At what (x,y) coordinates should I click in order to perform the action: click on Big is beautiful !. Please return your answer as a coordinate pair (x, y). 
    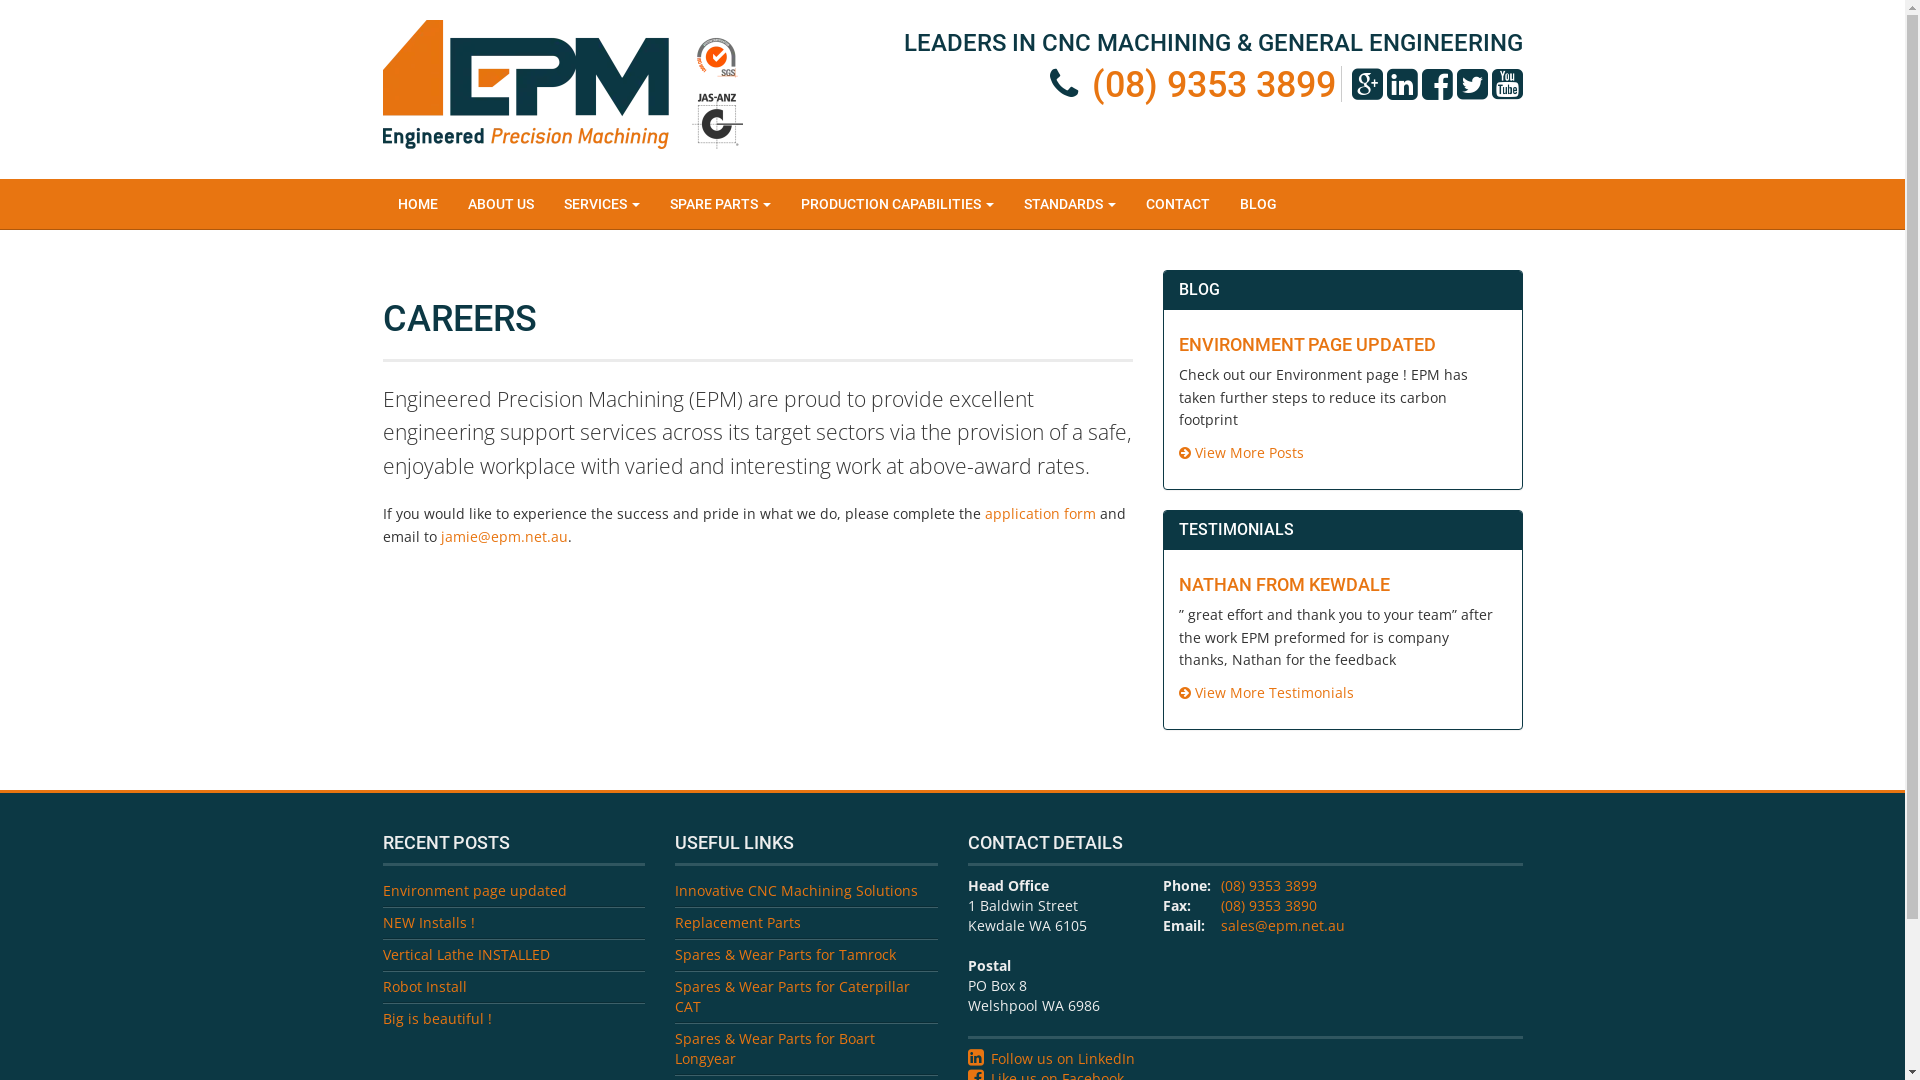
    Looking at the image, I should click on (436, 1018).